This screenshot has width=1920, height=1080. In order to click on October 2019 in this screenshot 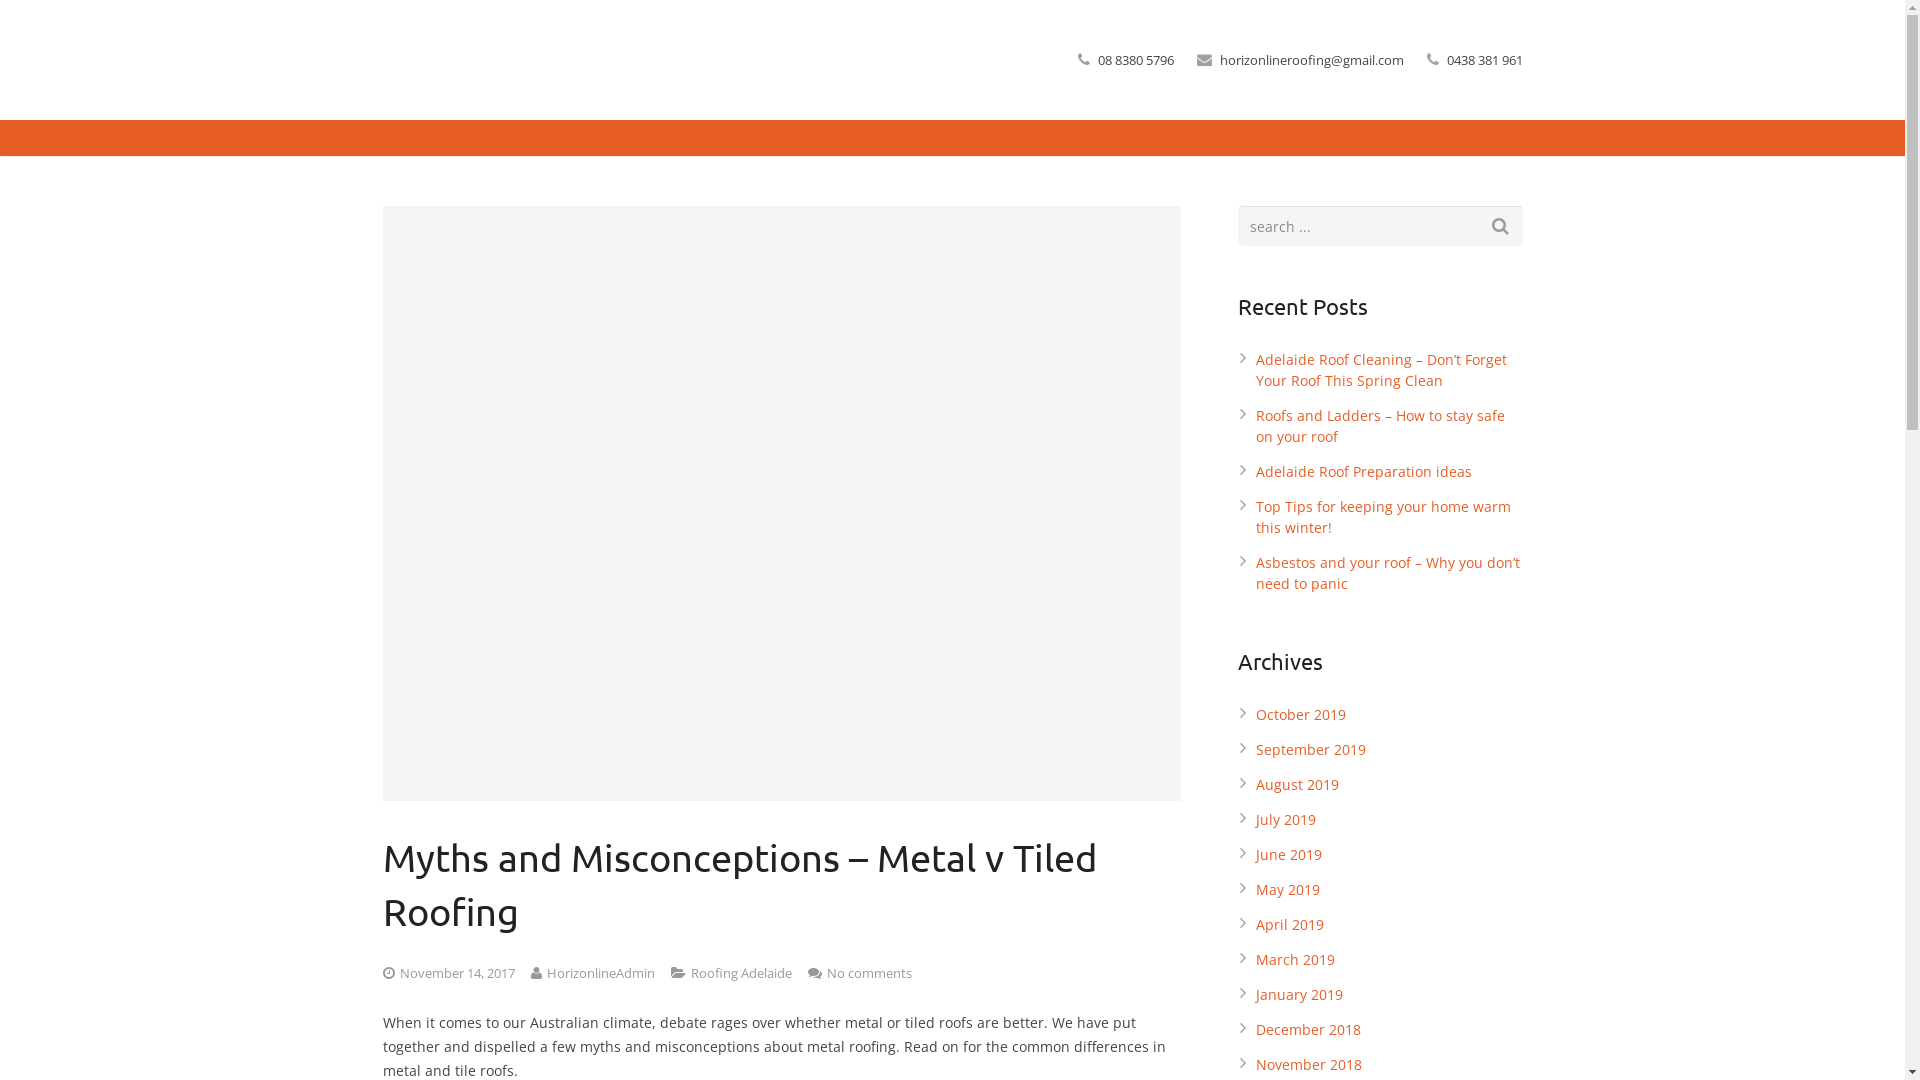, I will do `click(1301, 714)`.